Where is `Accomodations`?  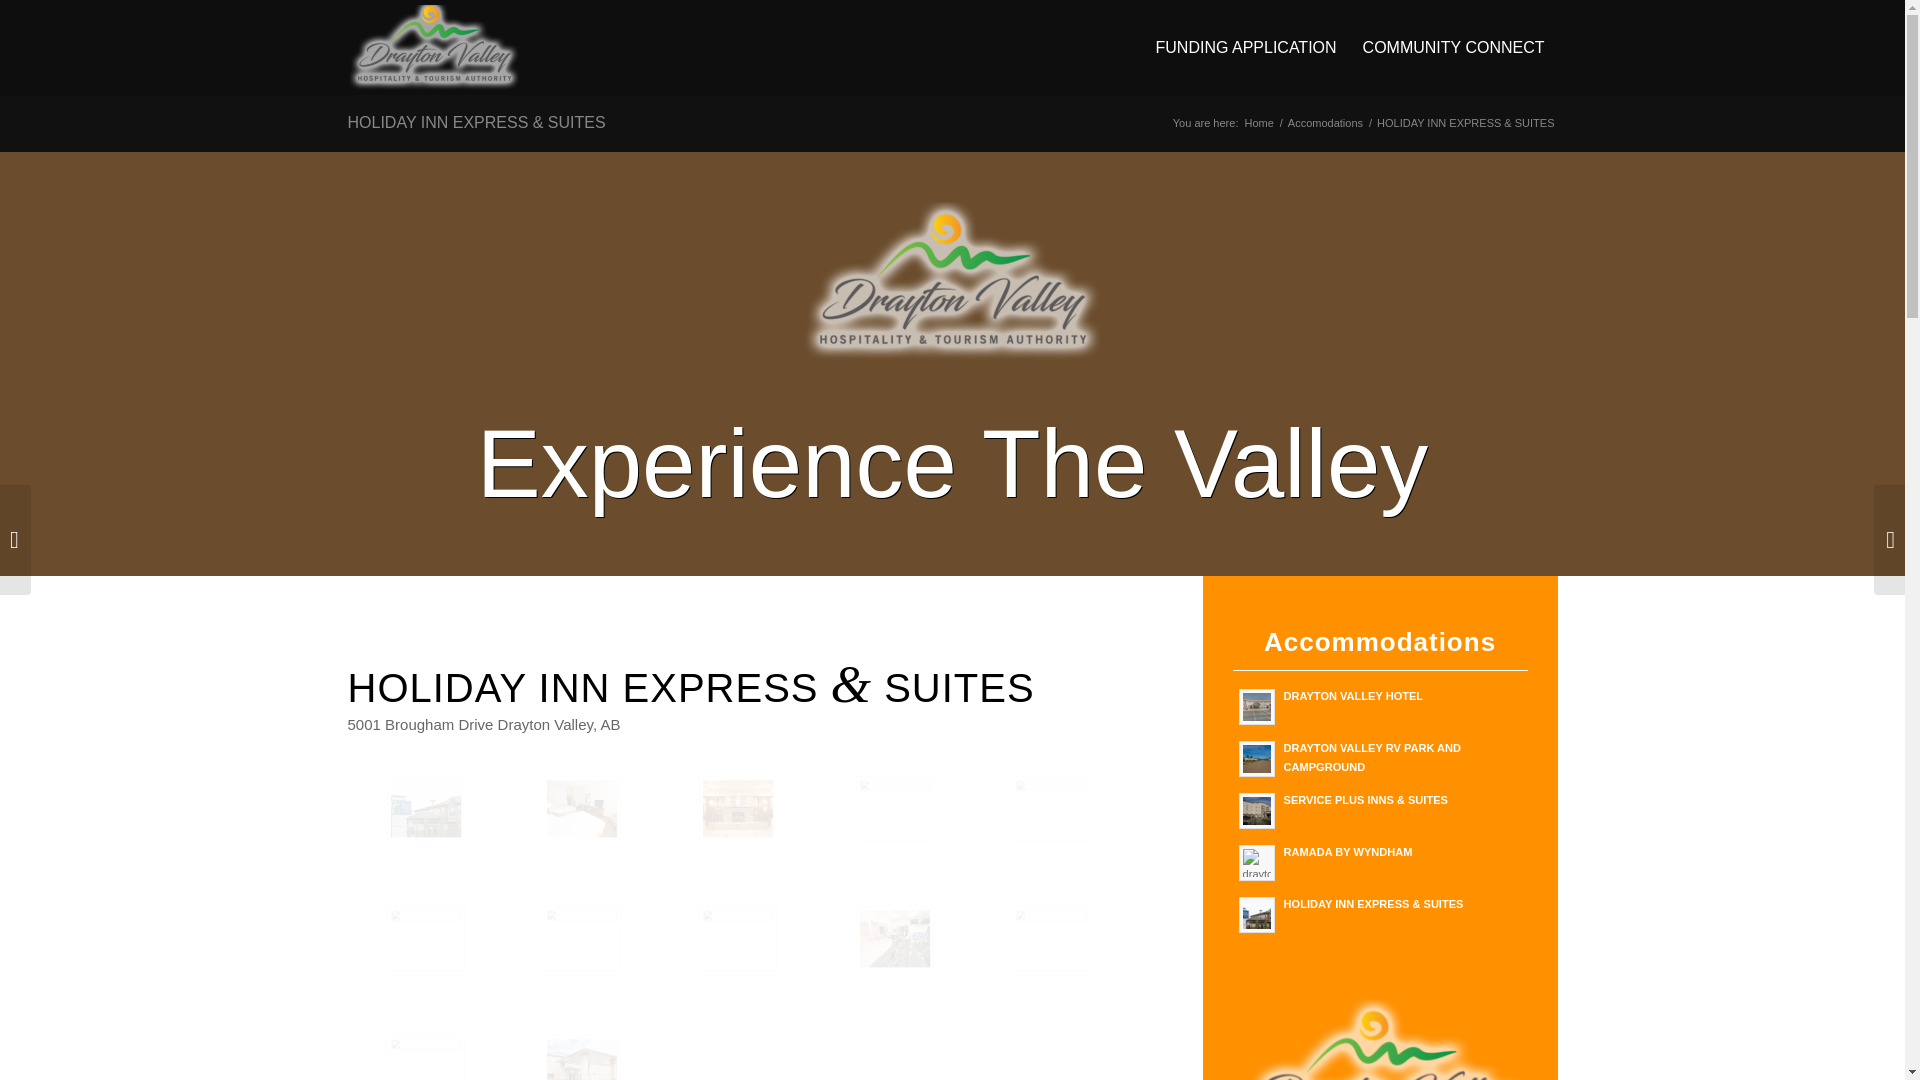
Accomodations is located at coordinates (1324, 122).